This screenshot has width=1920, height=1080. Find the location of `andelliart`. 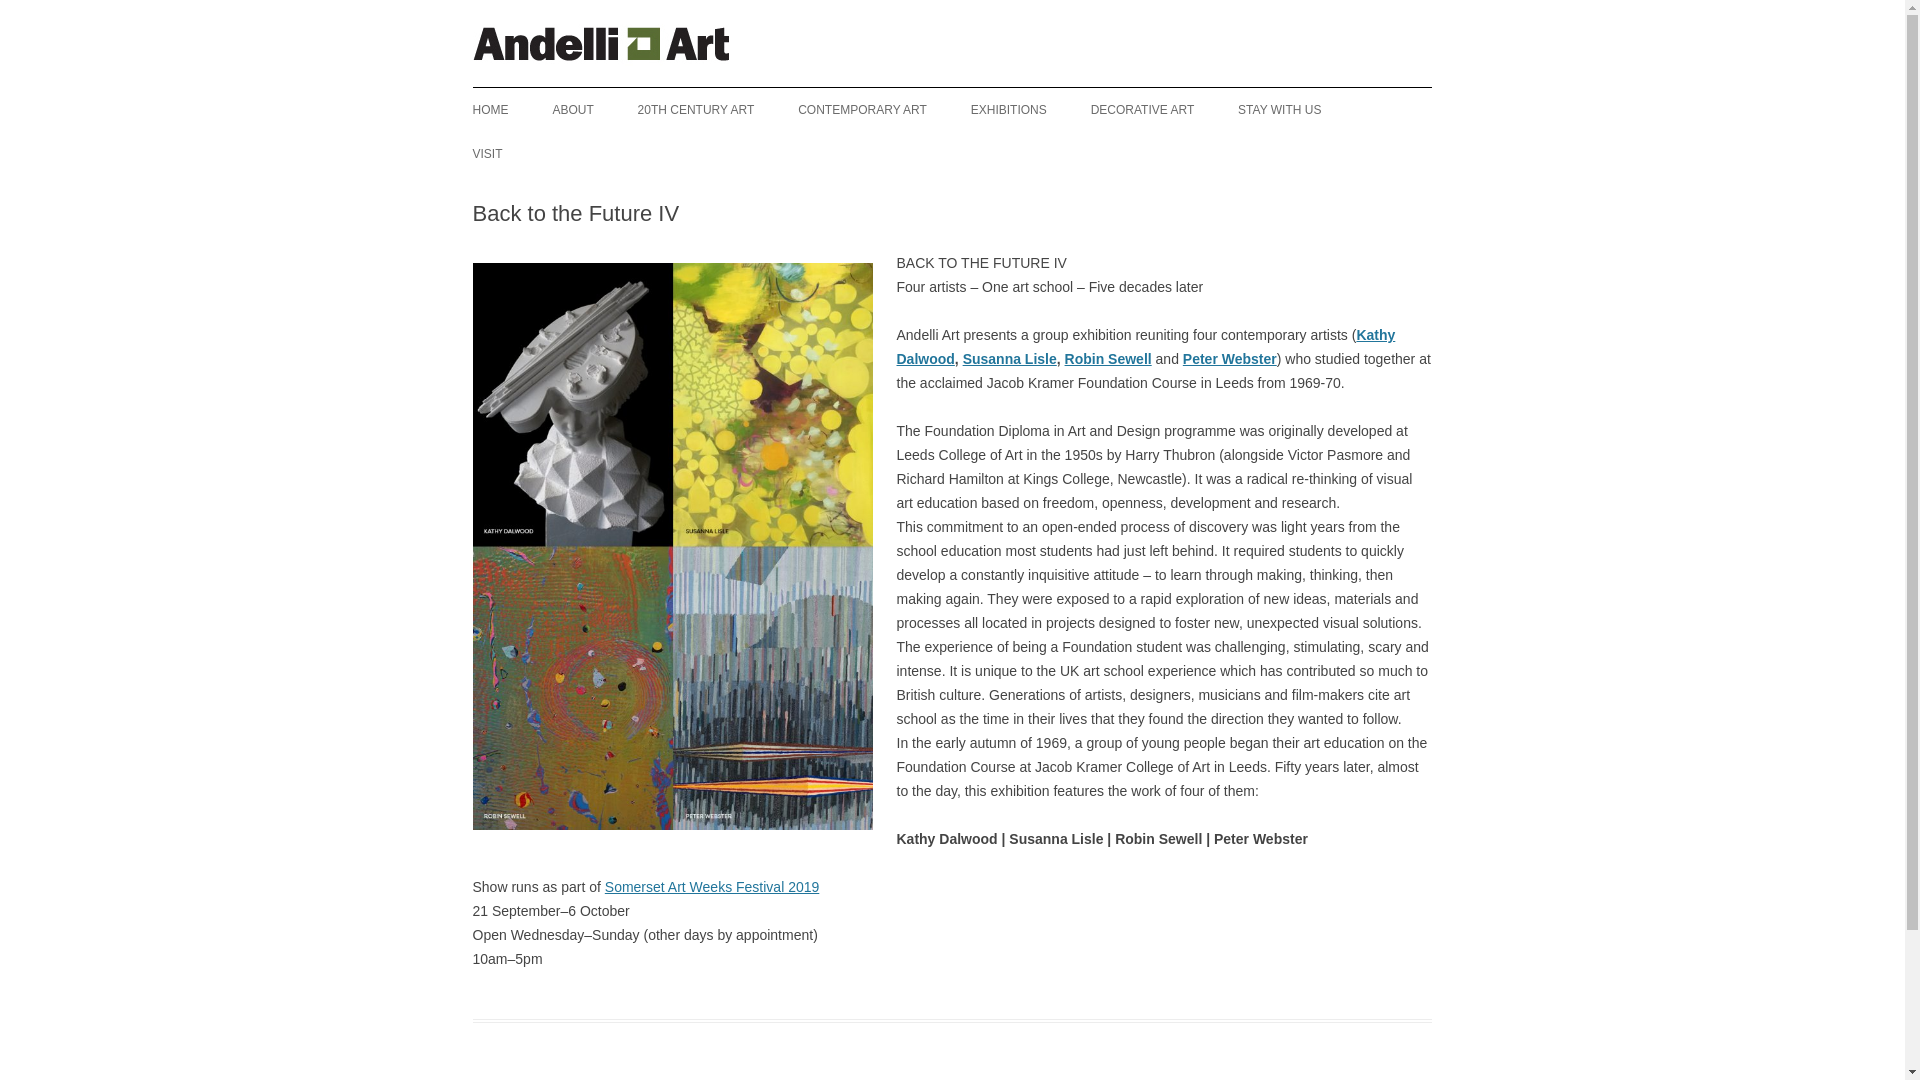

andelliart is located at coordinates (602, 55).